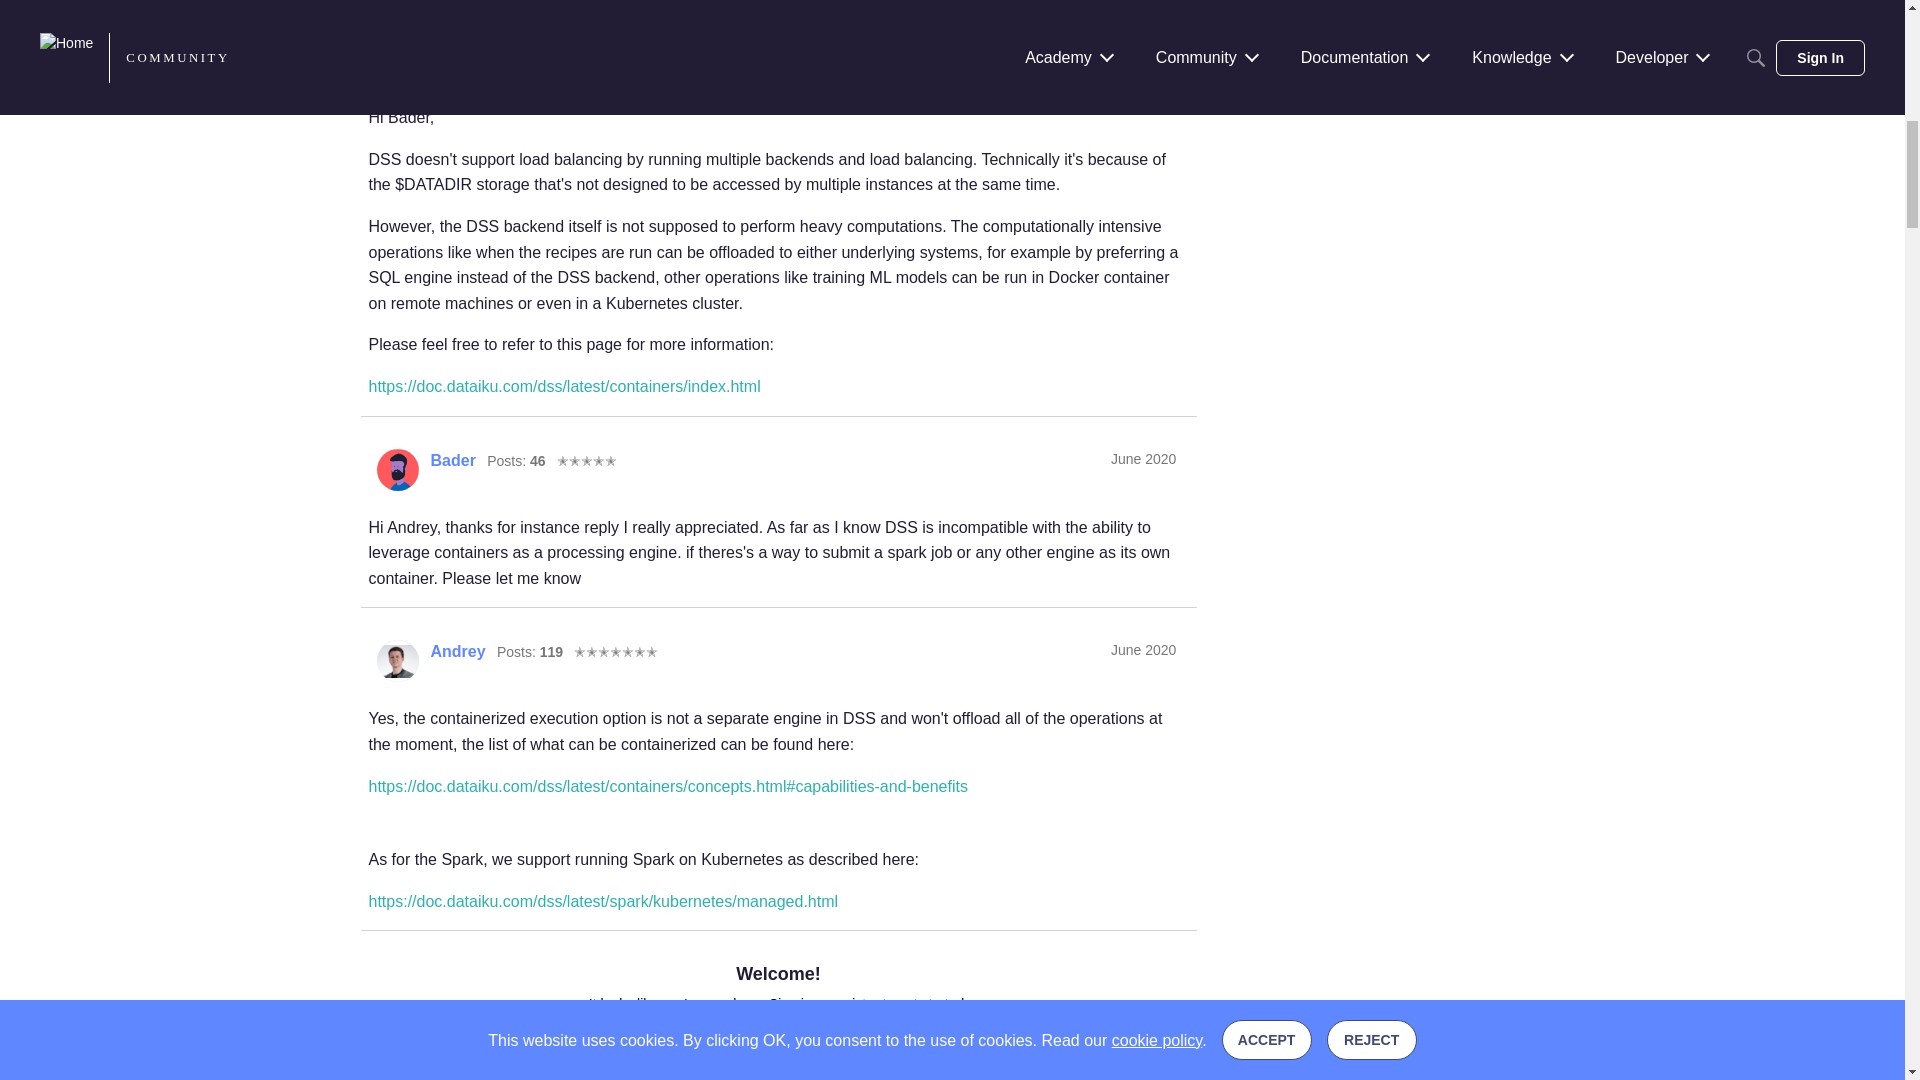 The width and height of the screenshot is (1920, 1080). What do you see at coordinates (1143, 49) in the screenshot?
I see `June 18, 2020 3:01PM` at bounding box center [1143, 49].